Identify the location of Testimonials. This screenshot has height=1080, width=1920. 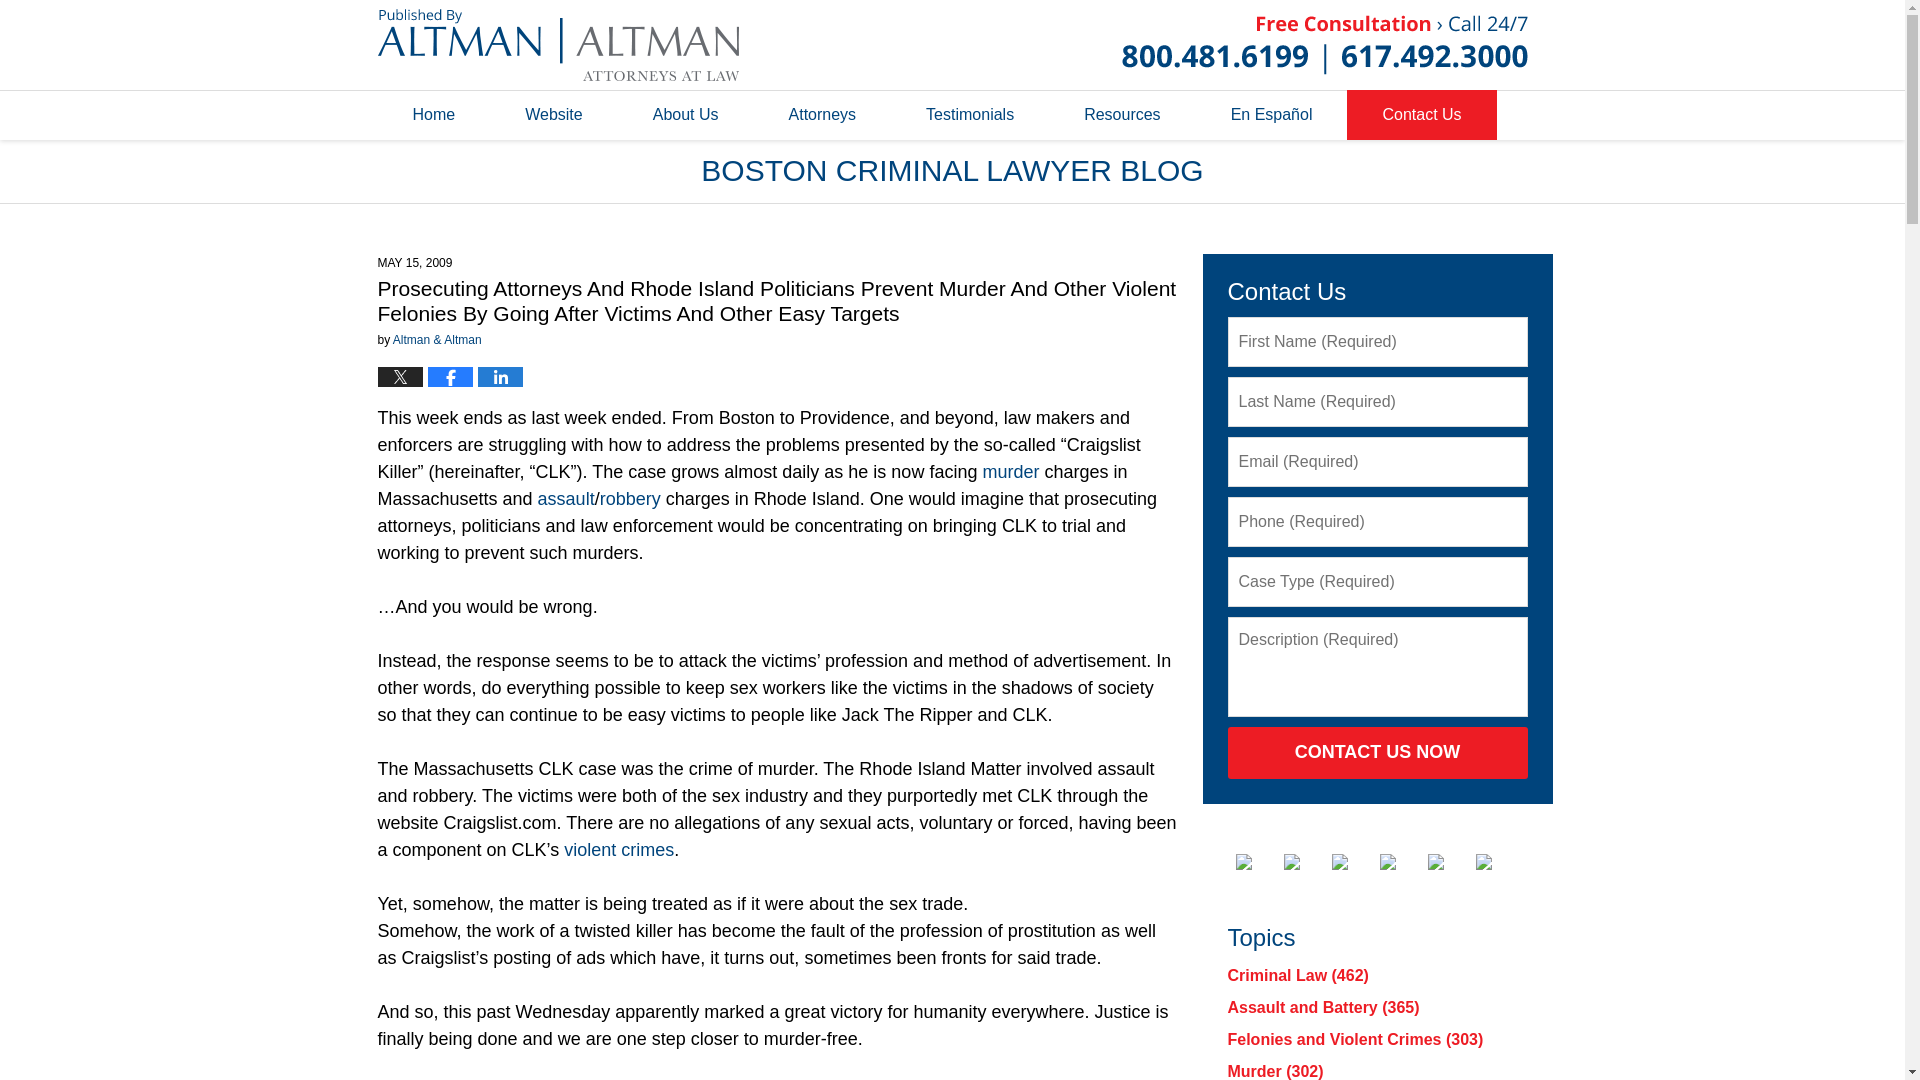
(969, 114).